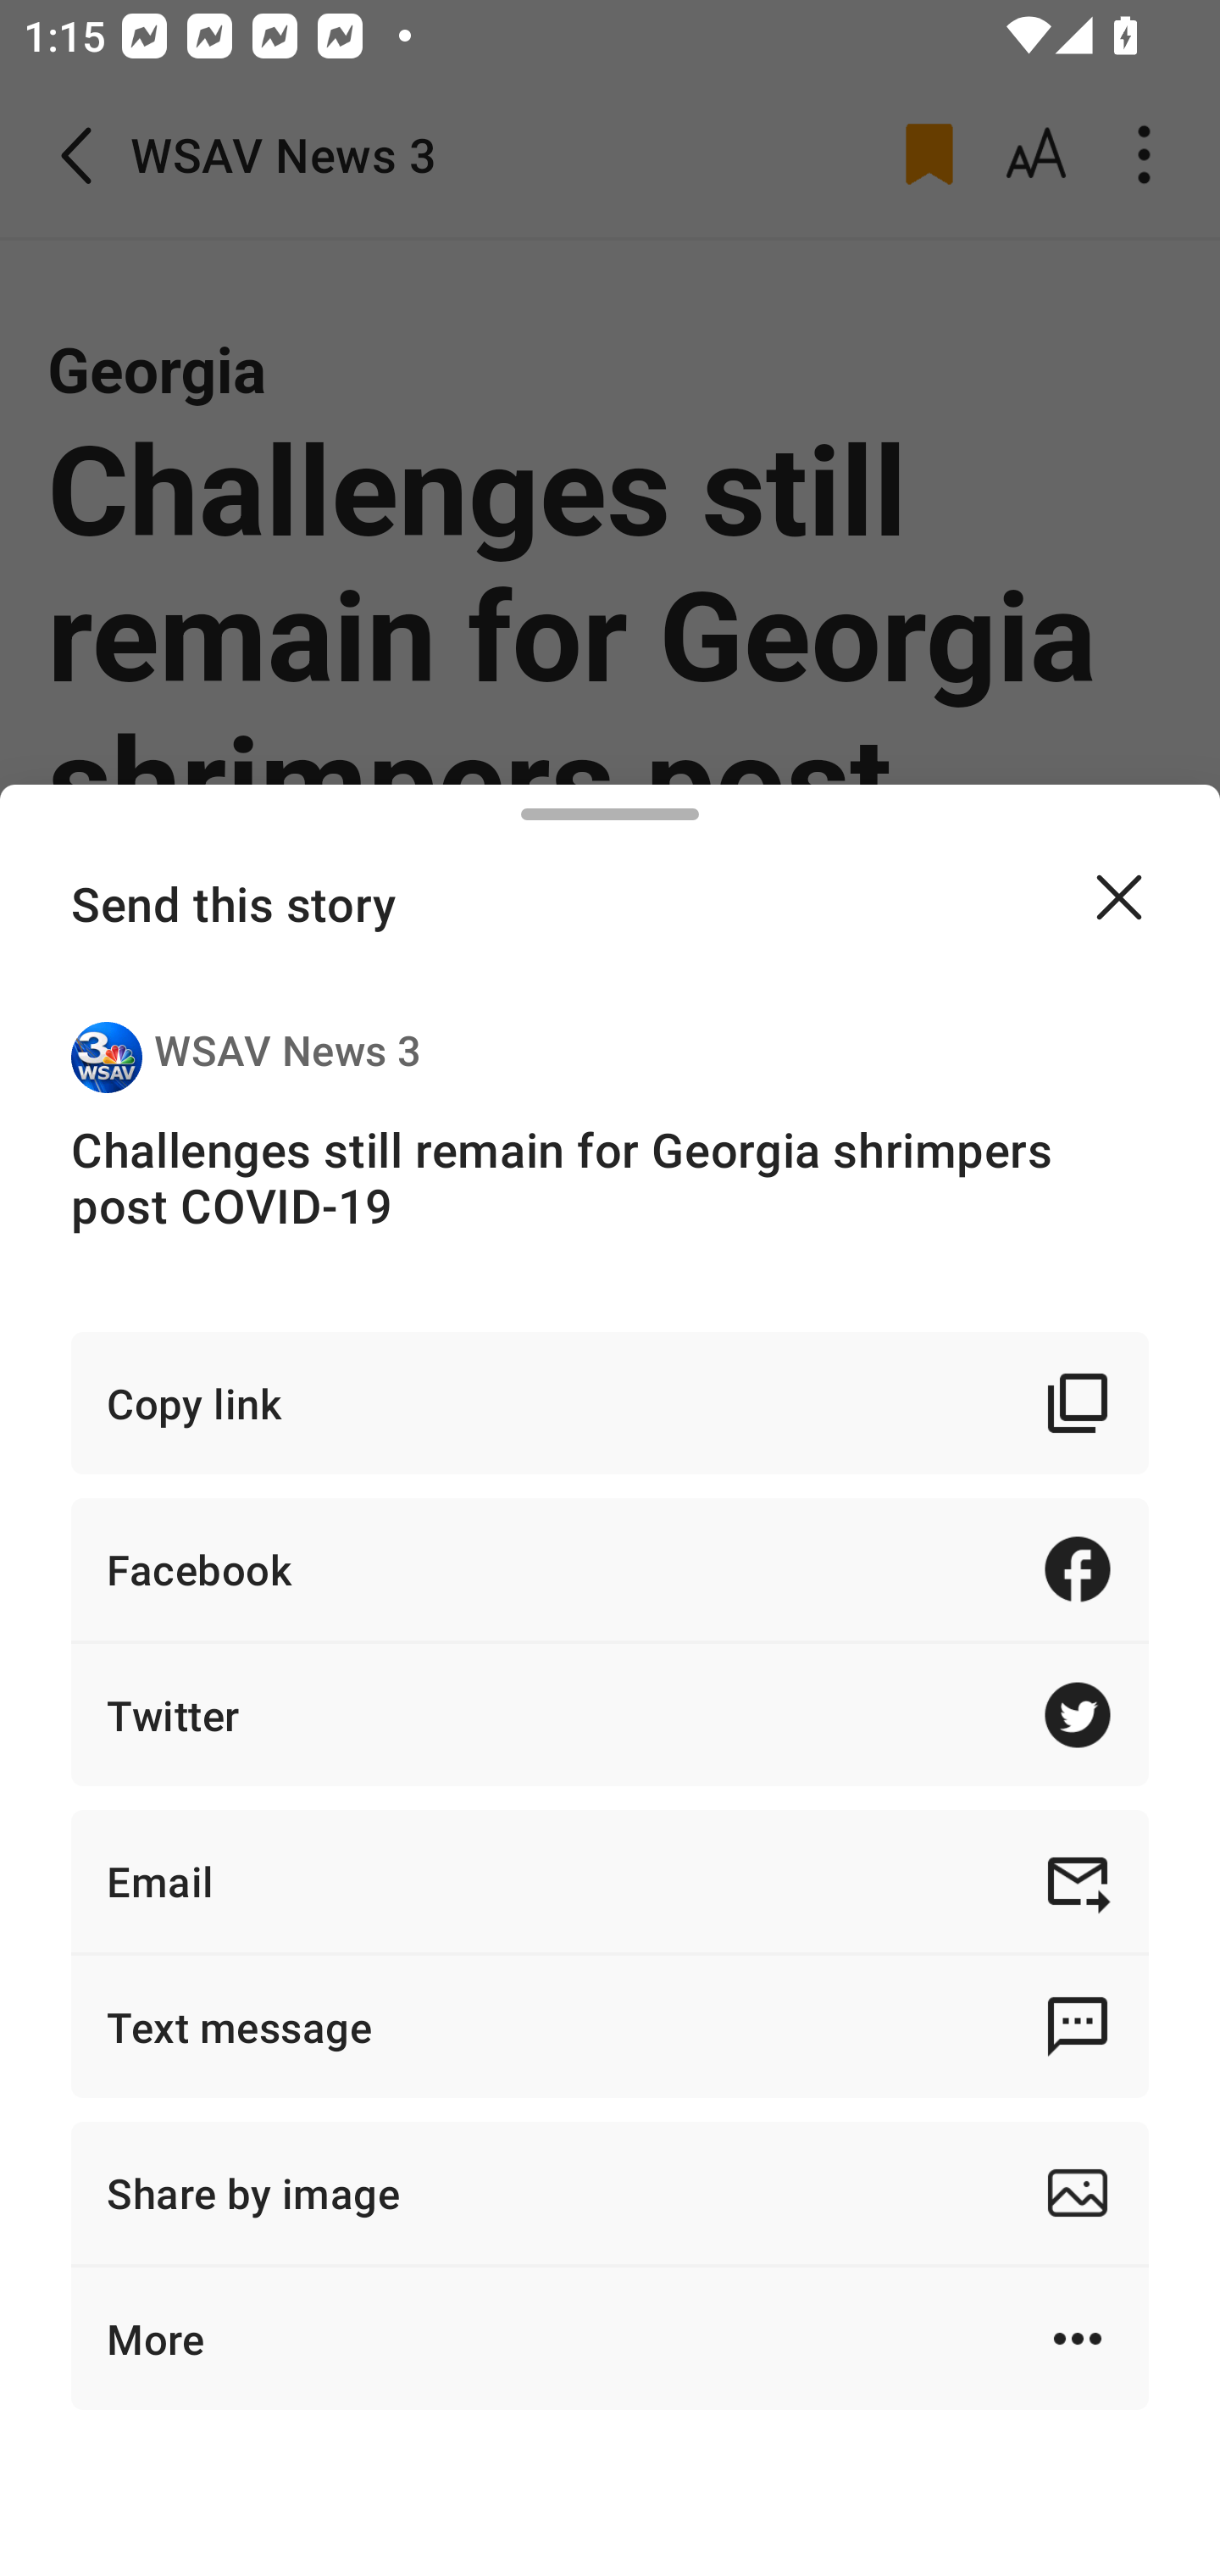  Describe the element at coordinates (610, 1569) in the screenshot. I see `Facebook` at that location.